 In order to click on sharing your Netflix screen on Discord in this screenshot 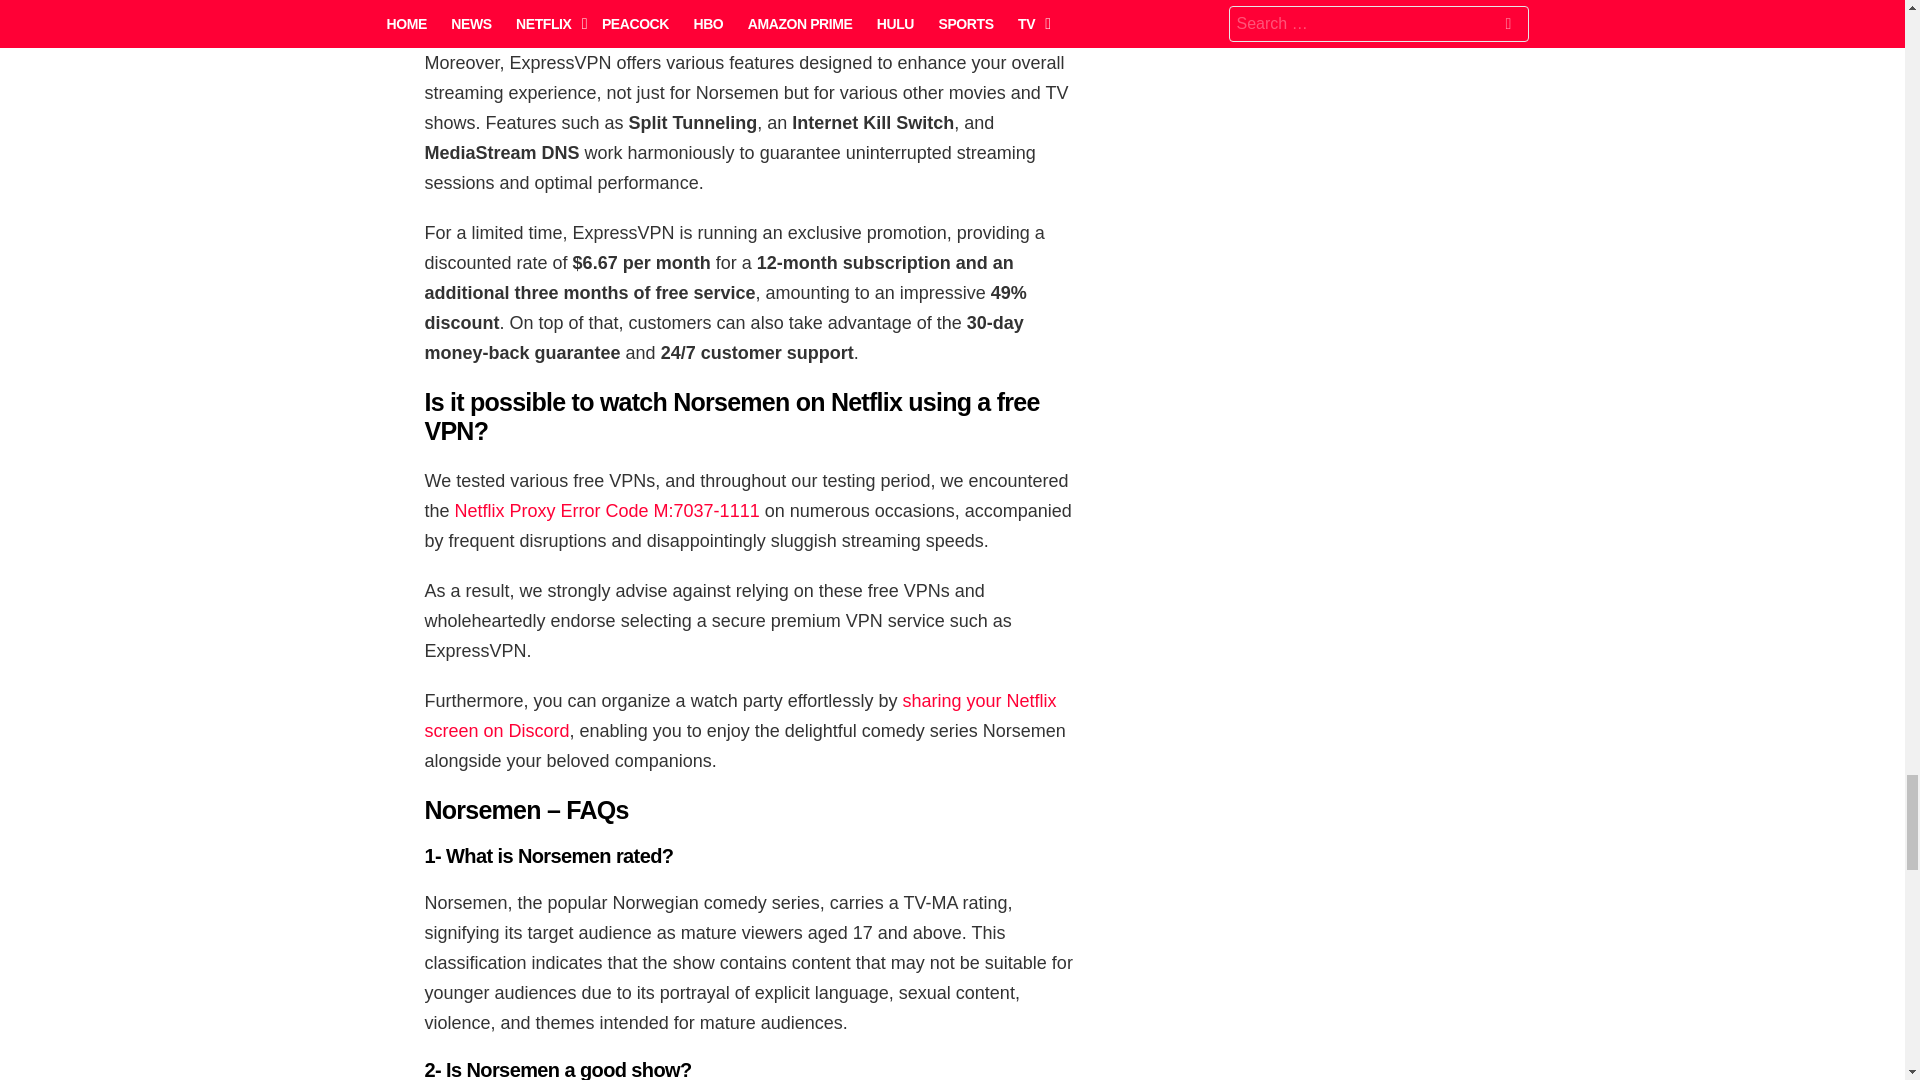, I will do `click(740, 716)`.